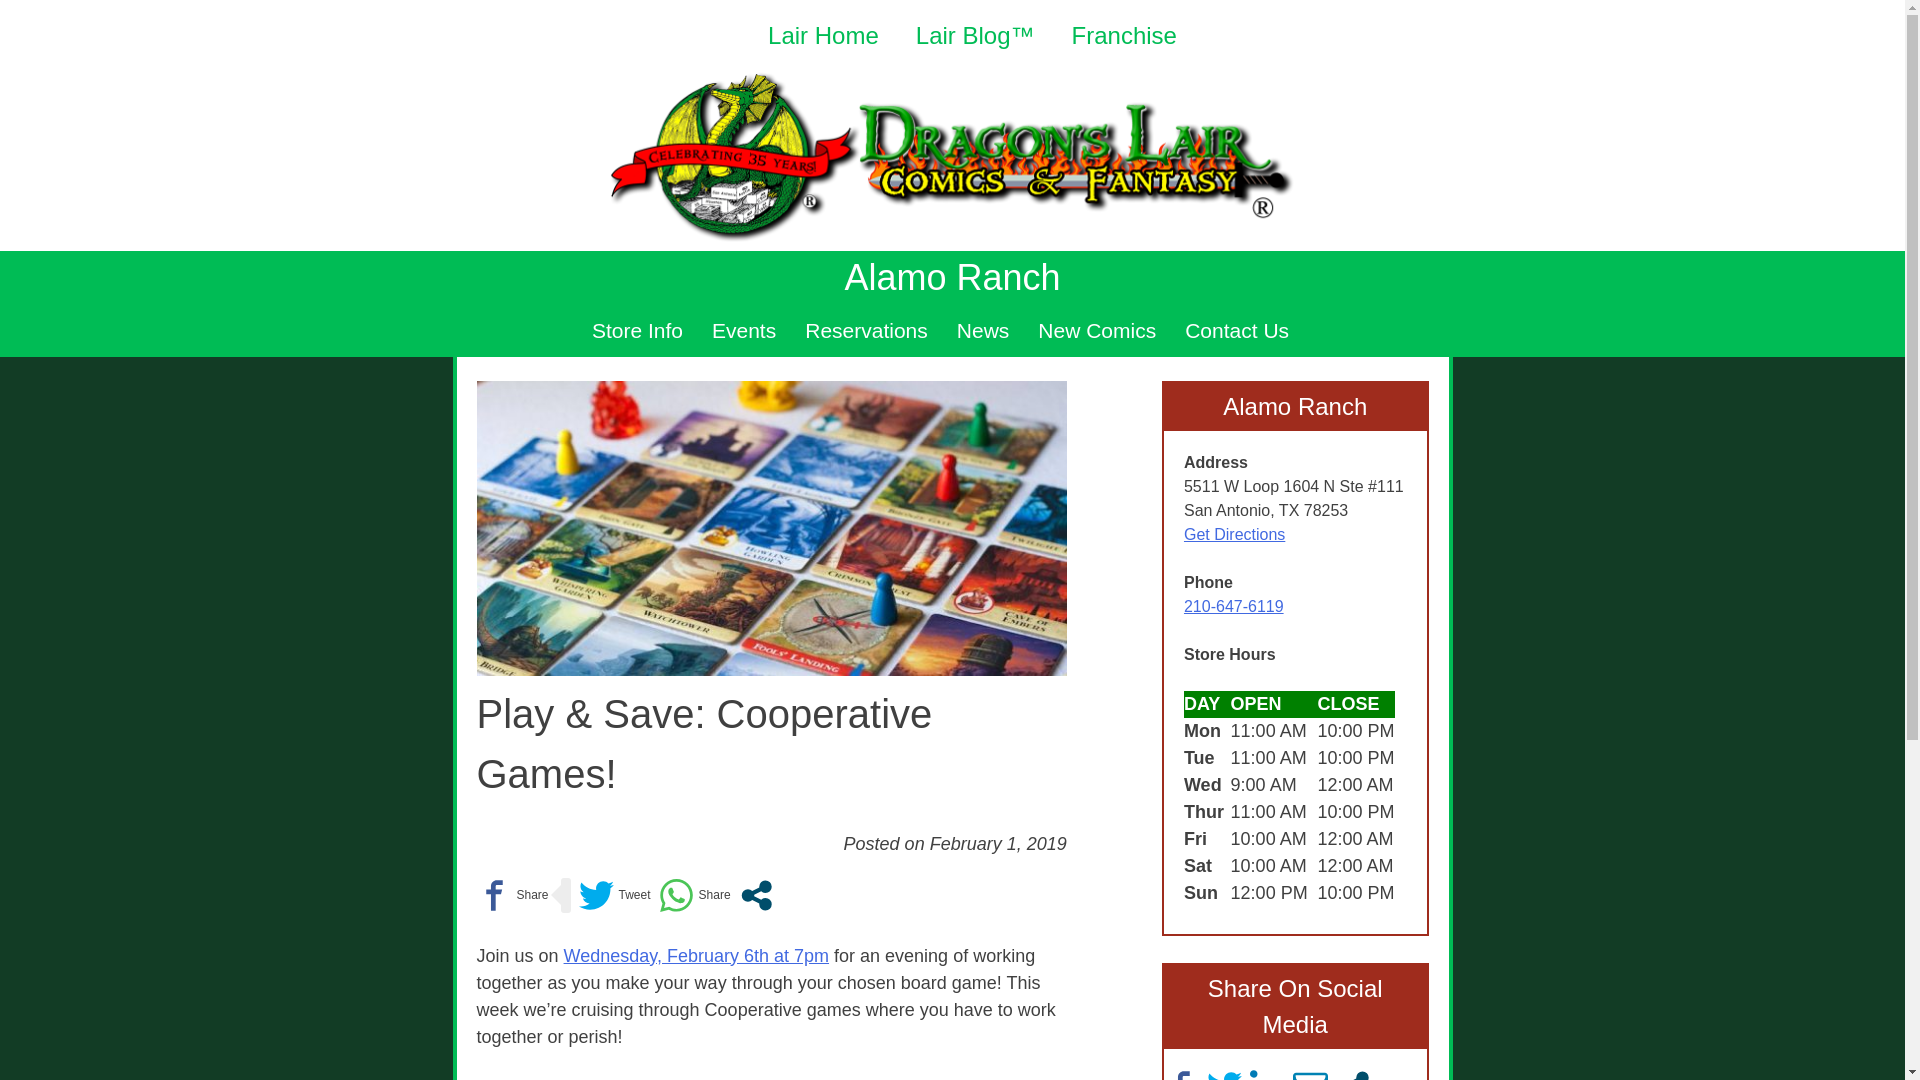 The height and width of the screenshot is (1080, 1920). Describe the element at coordinates (756, 895) in the screenshot. I see `Open modal social networks` at that location.